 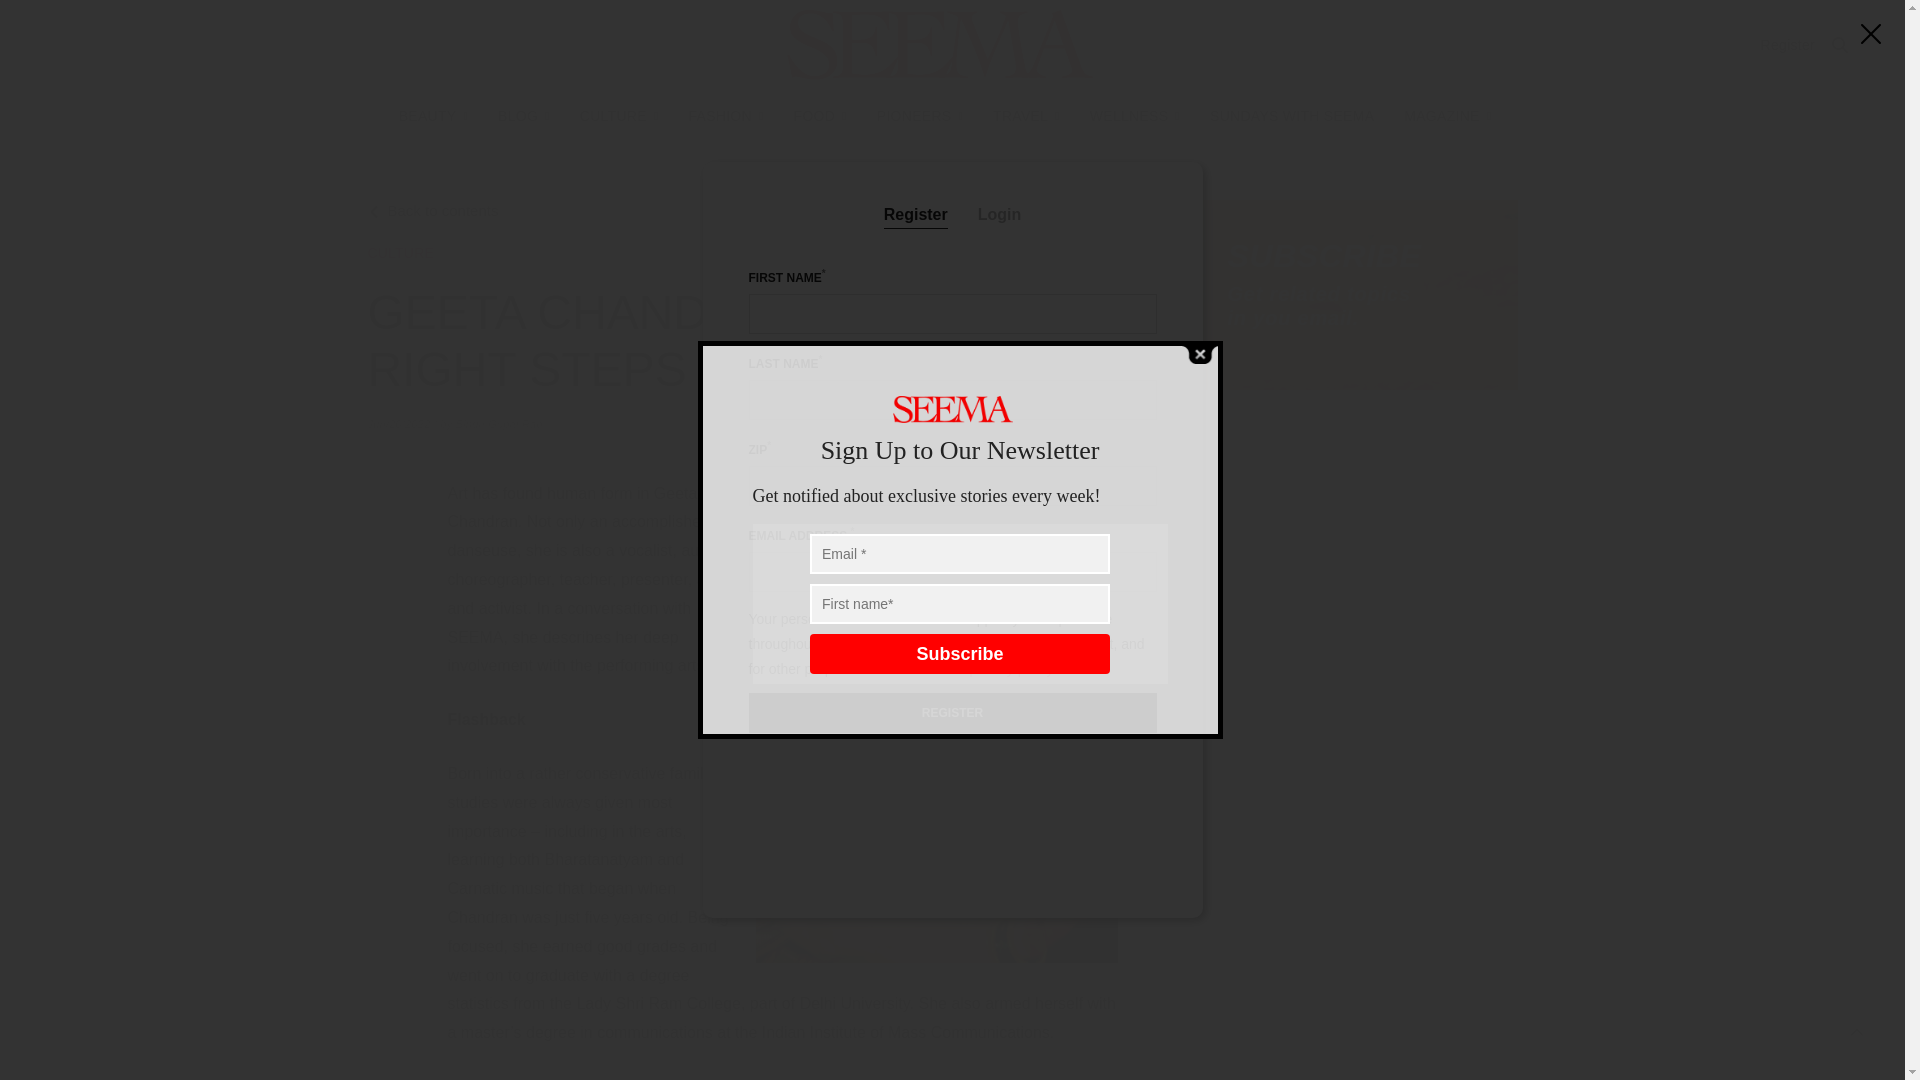 What do you see at coordinates (618, 116) in the screenshot?
I see `CULTURE` at bounding box center [618, 116].